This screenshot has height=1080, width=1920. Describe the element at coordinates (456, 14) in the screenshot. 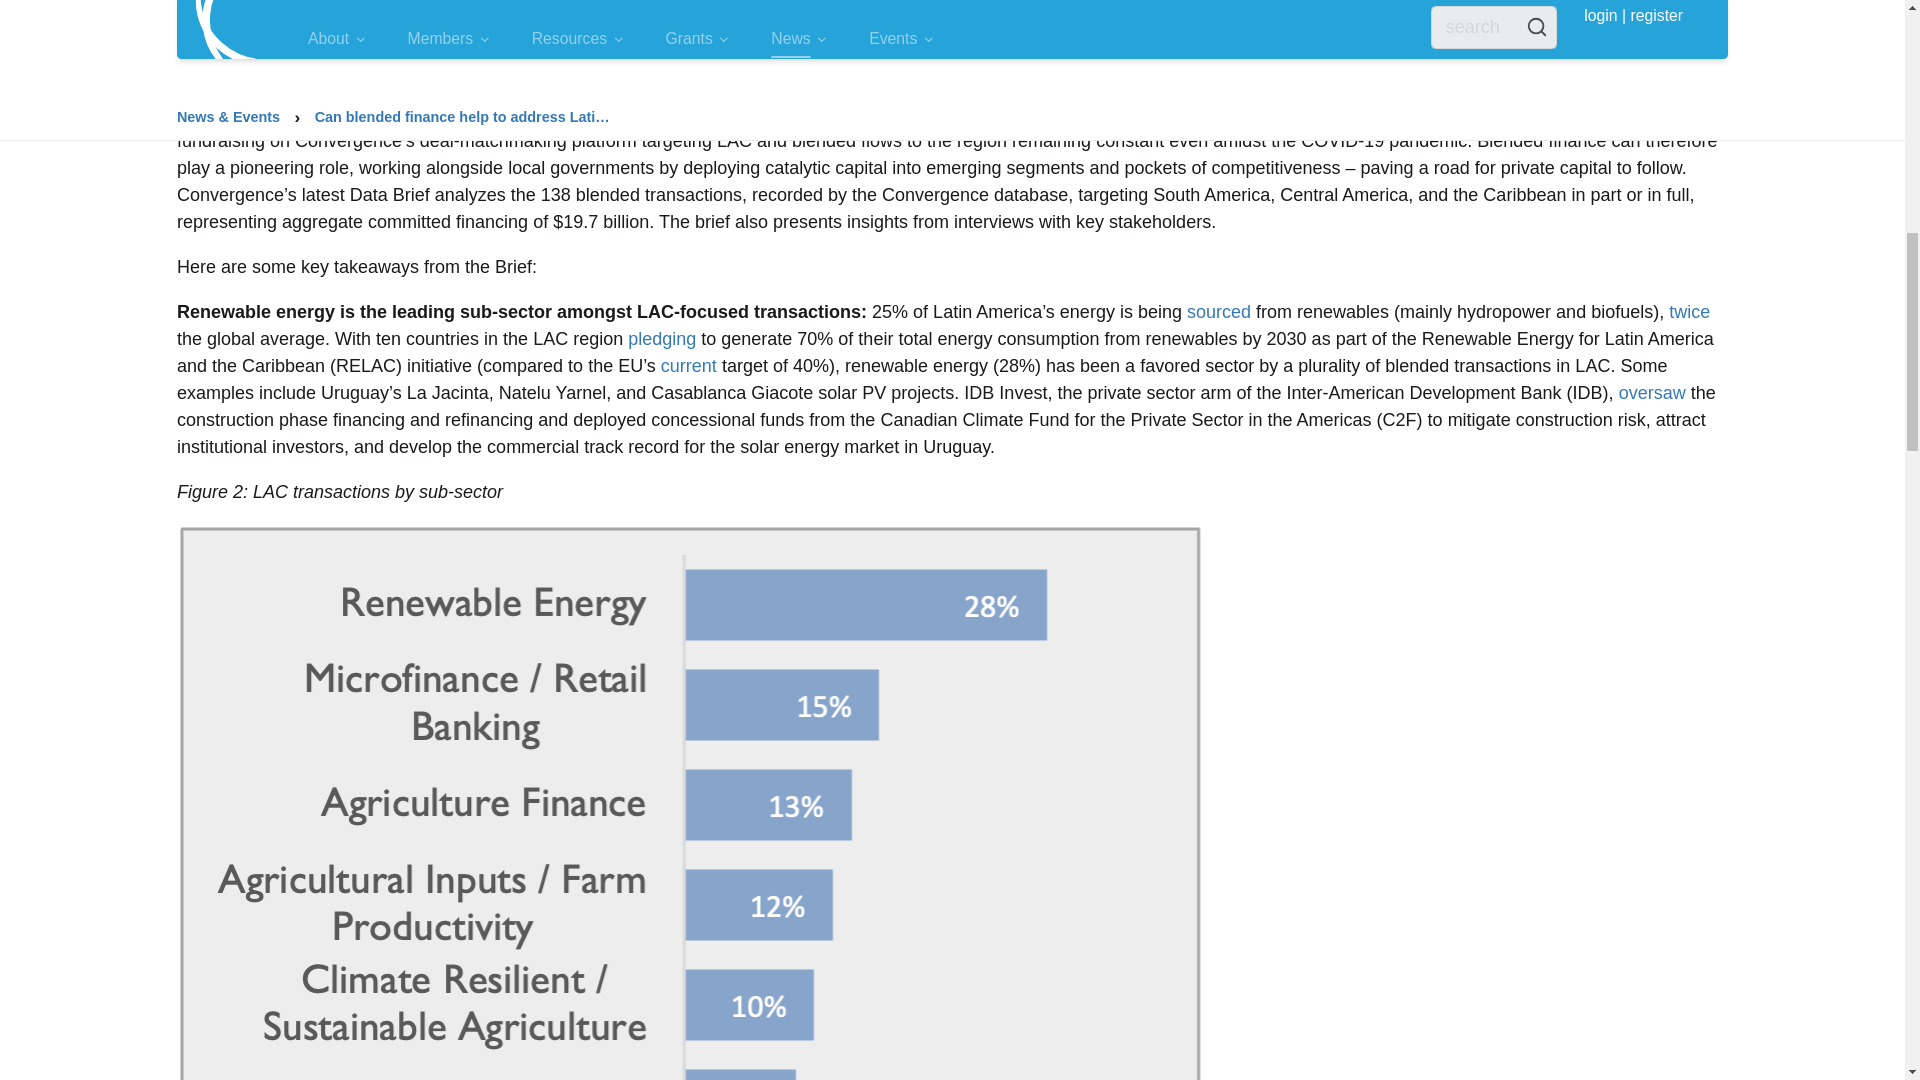

I see `plummeting` at that location.